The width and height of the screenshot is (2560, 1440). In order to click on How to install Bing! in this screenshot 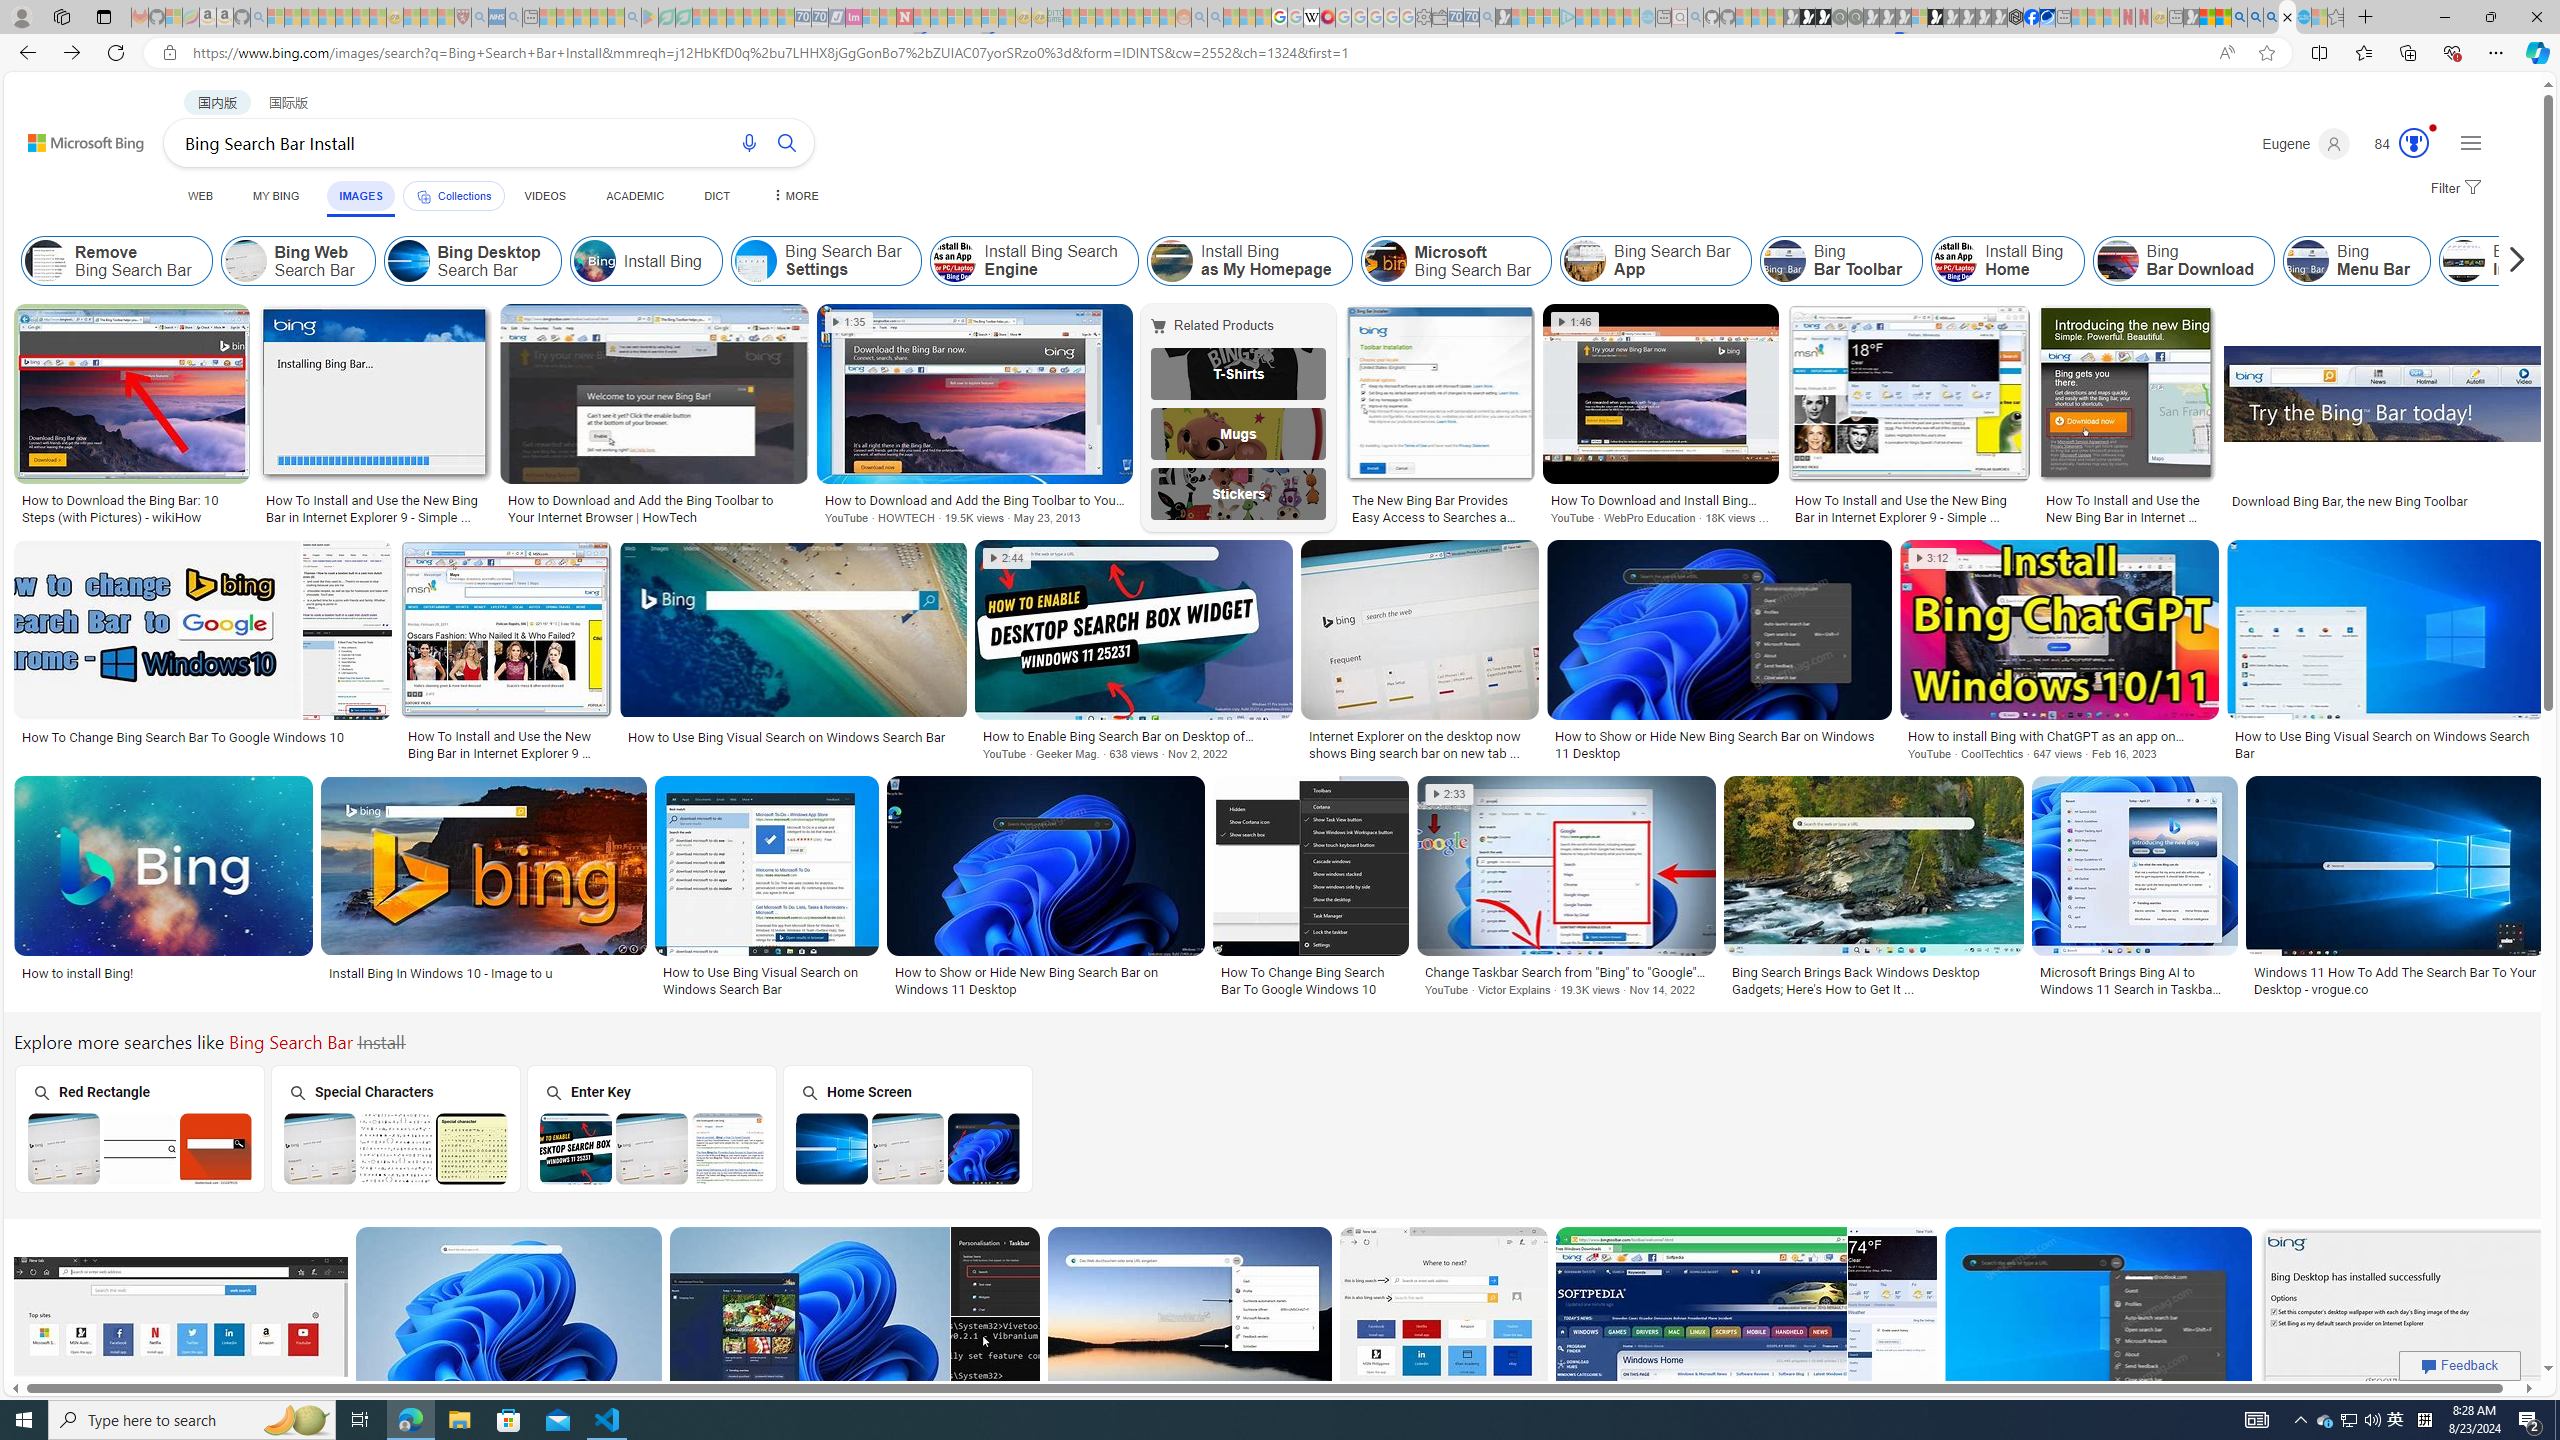, I will do `click(164, 972)`.